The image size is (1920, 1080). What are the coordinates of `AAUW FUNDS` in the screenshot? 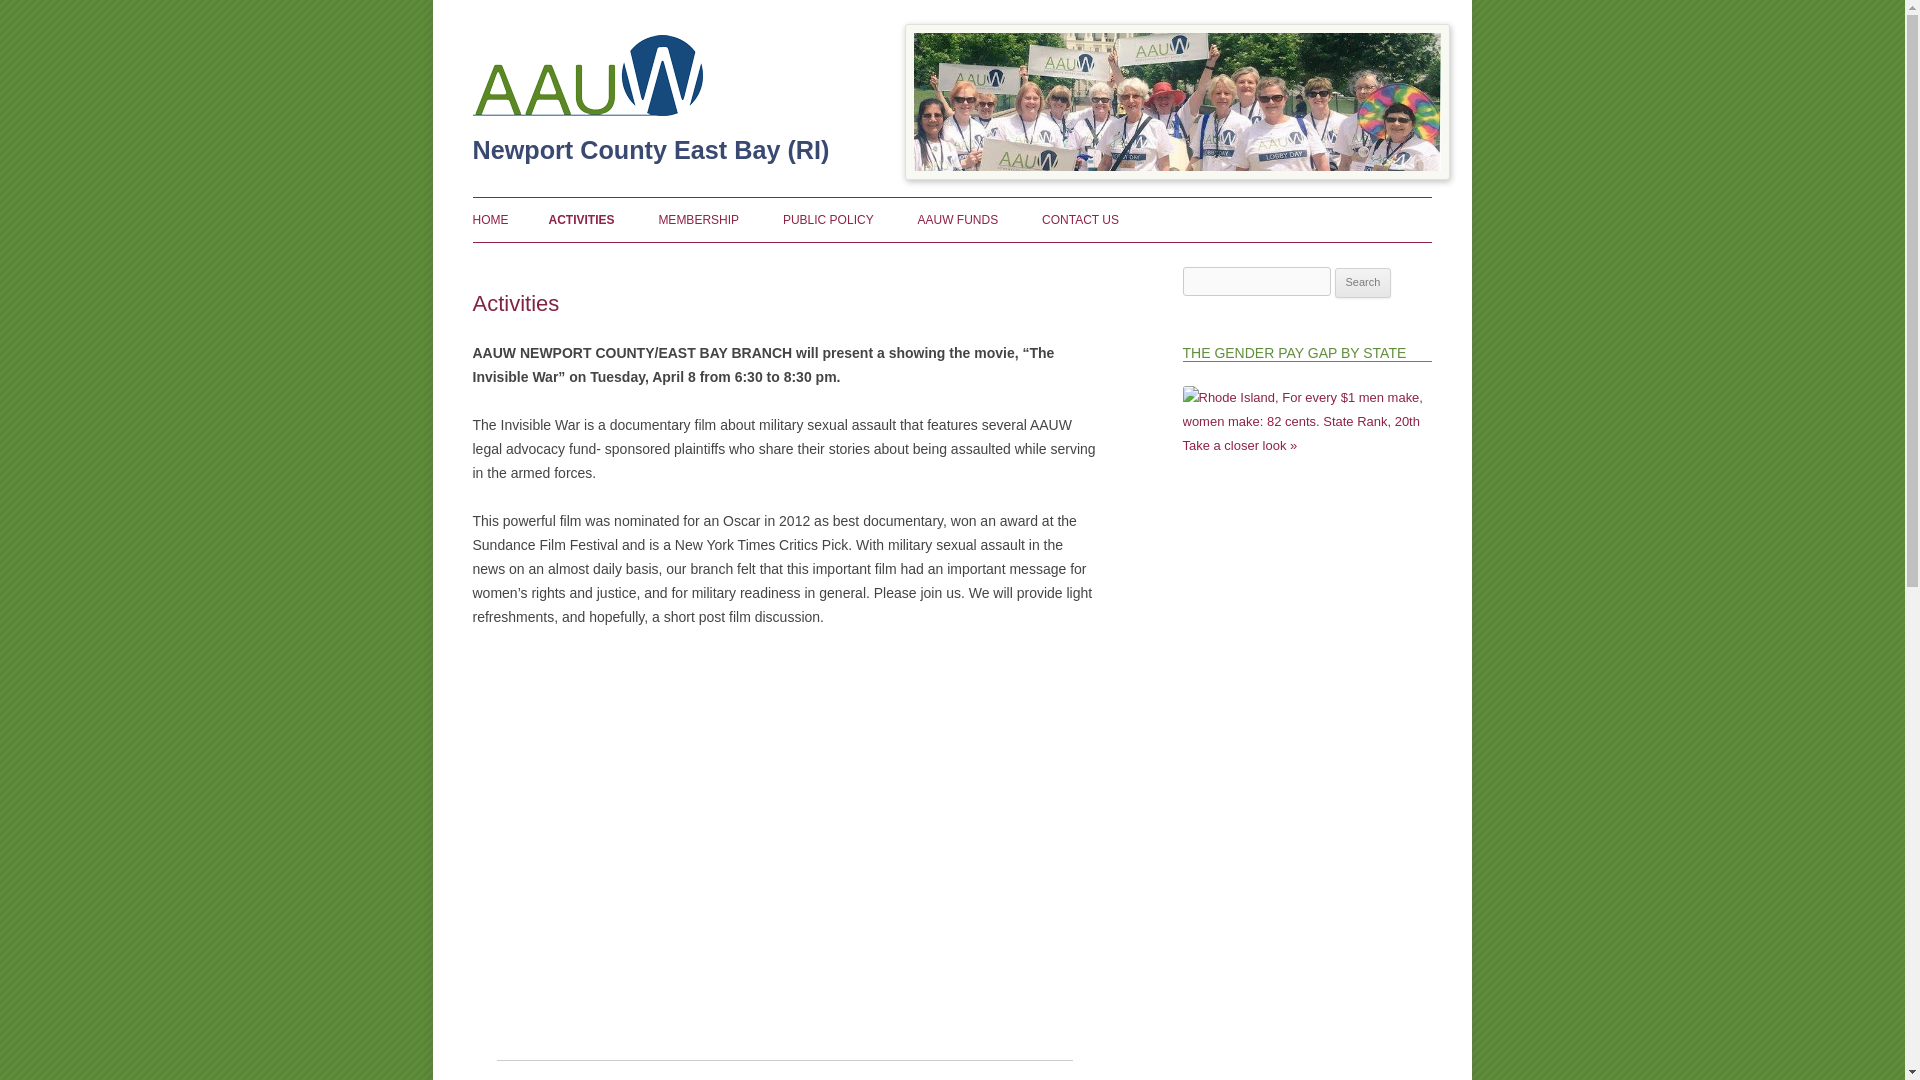 It's located at (958, 219).